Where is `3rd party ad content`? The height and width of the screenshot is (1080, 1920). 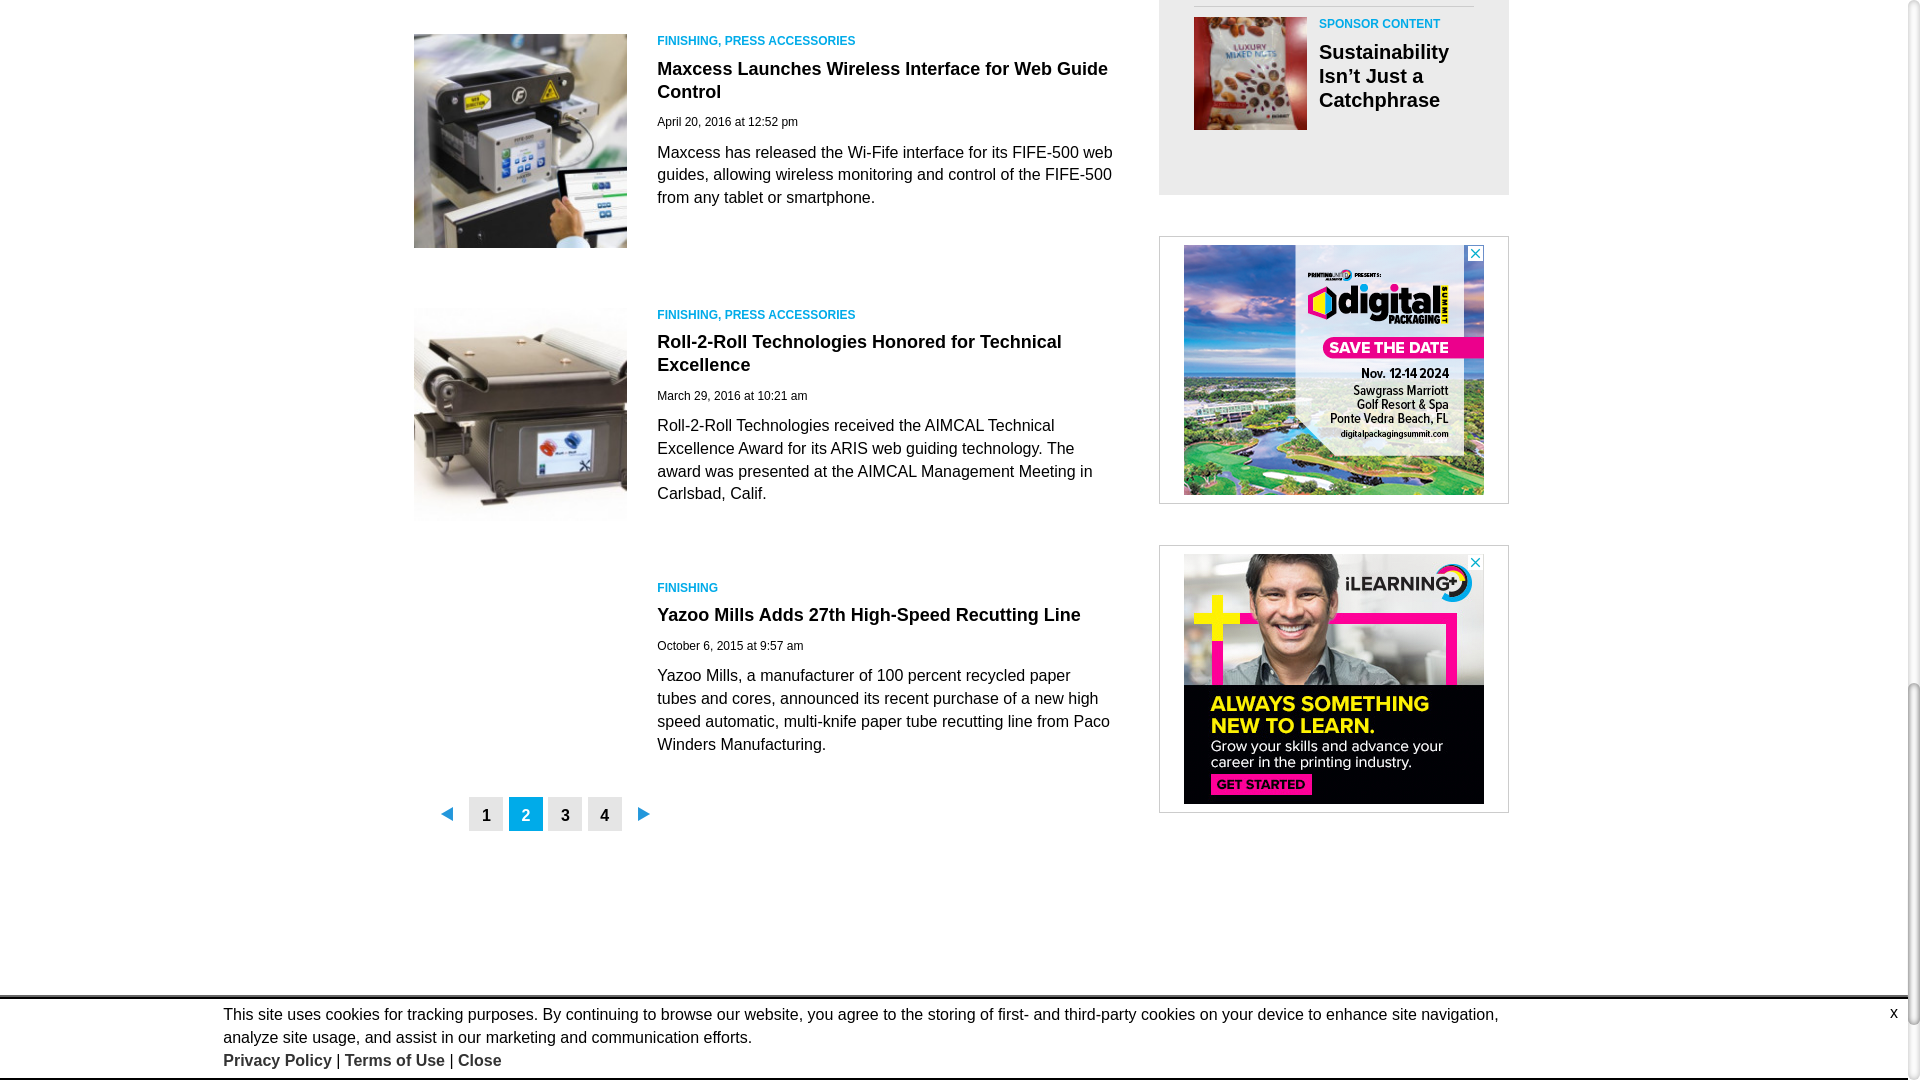
3rd party ad content is located at coordinates (1334, 370).